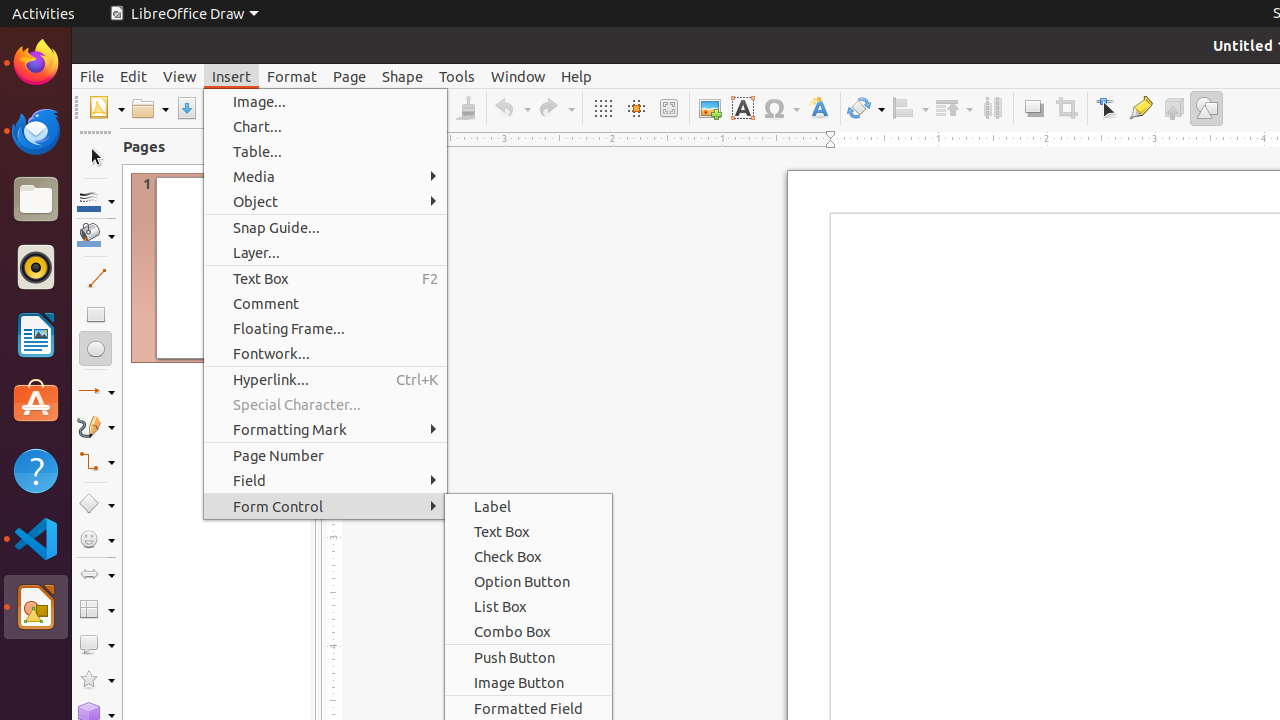  I want to click on Files, so click(36, 200).